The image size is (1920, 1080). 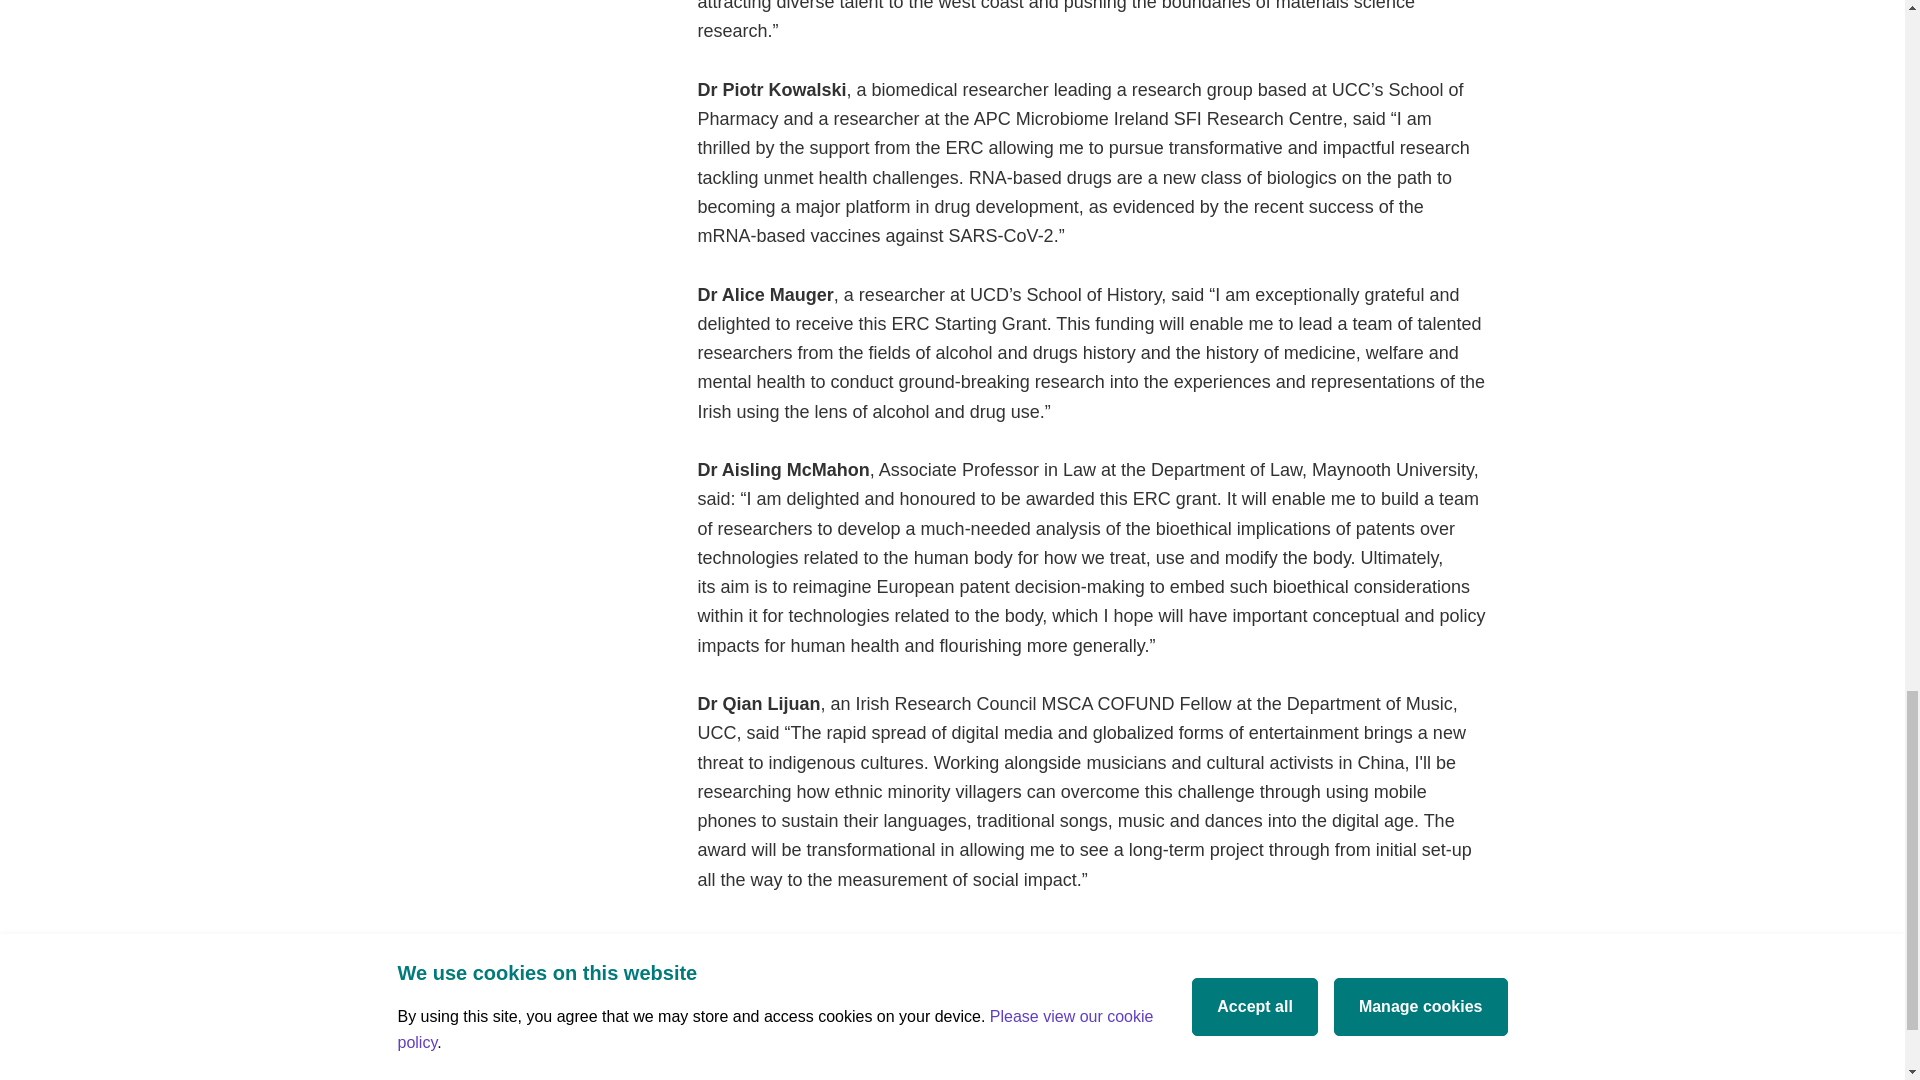 What do you see at coordinates (1606, 992) in the screenshot?
I see `Visit SFI on Twitter` at bounding box center [1606, 992].